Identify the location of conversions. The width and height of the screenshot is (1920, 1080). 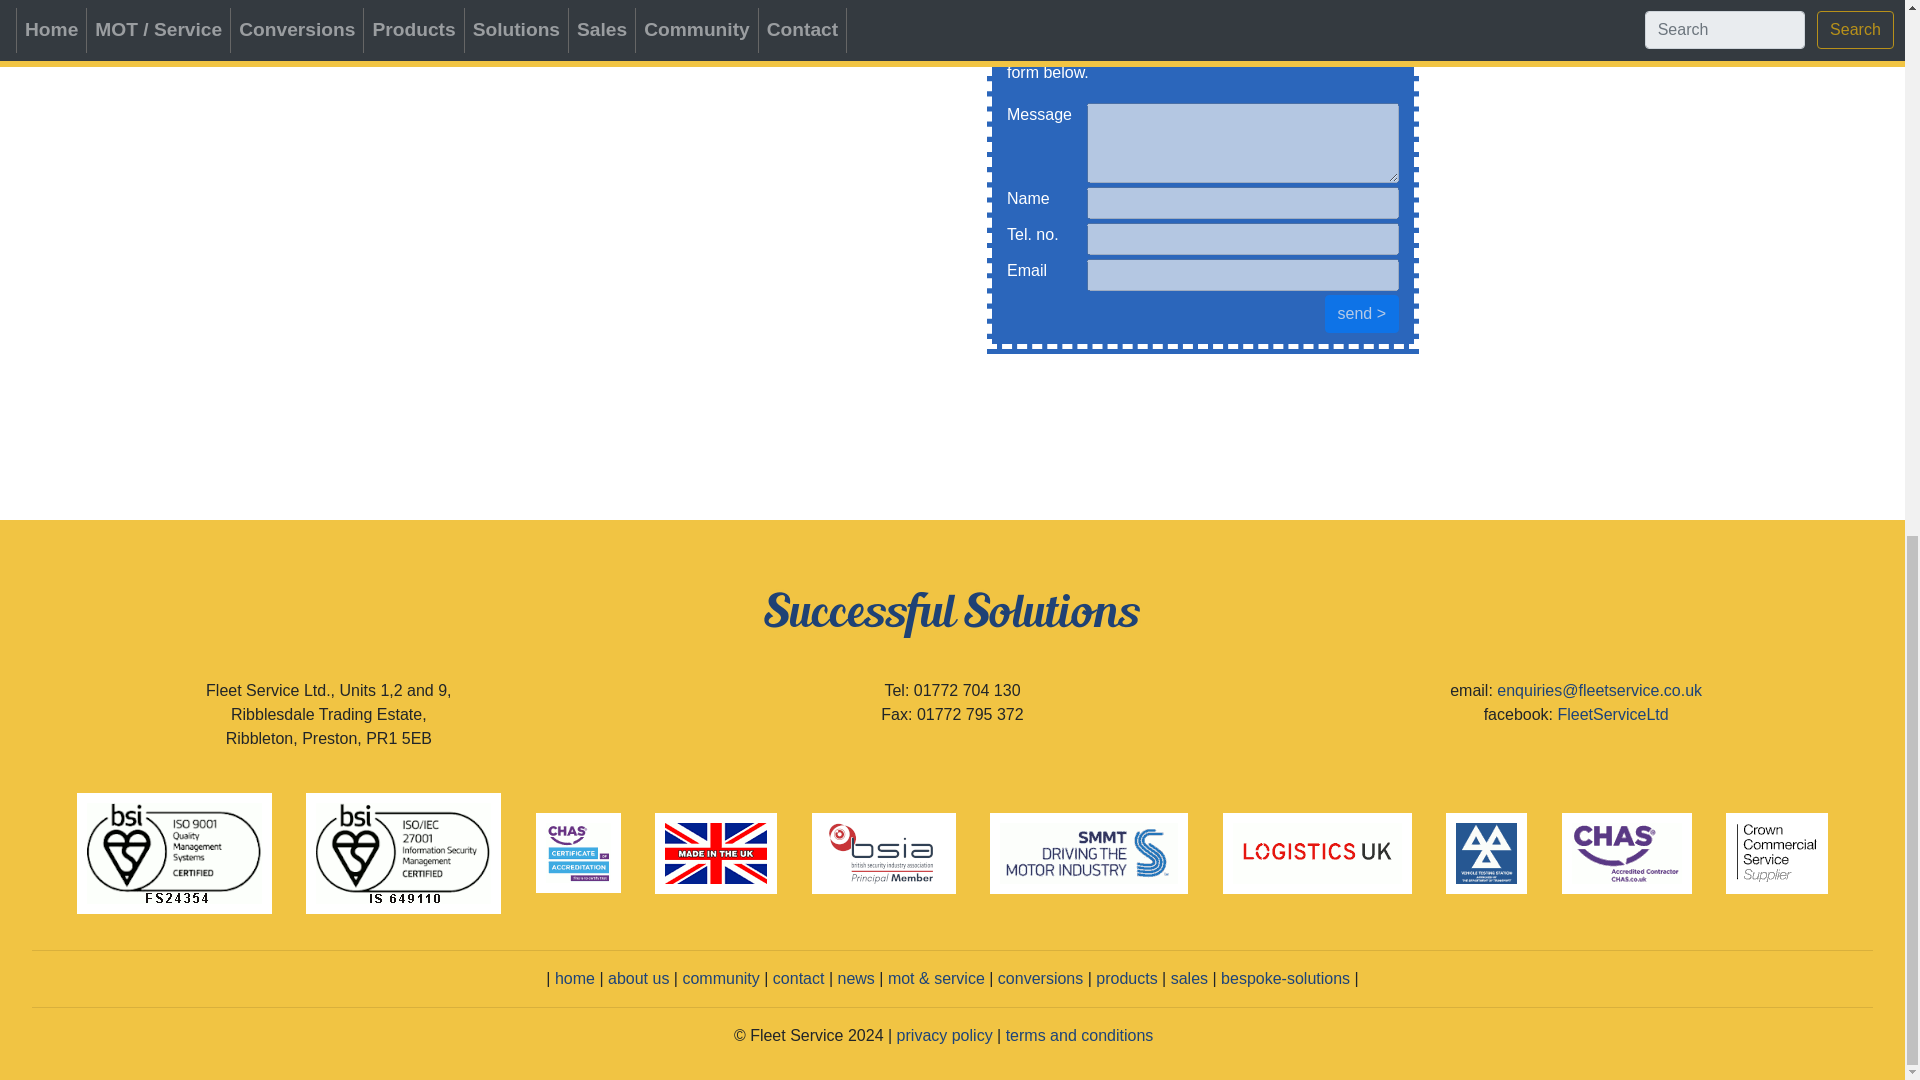
(1040, 978).